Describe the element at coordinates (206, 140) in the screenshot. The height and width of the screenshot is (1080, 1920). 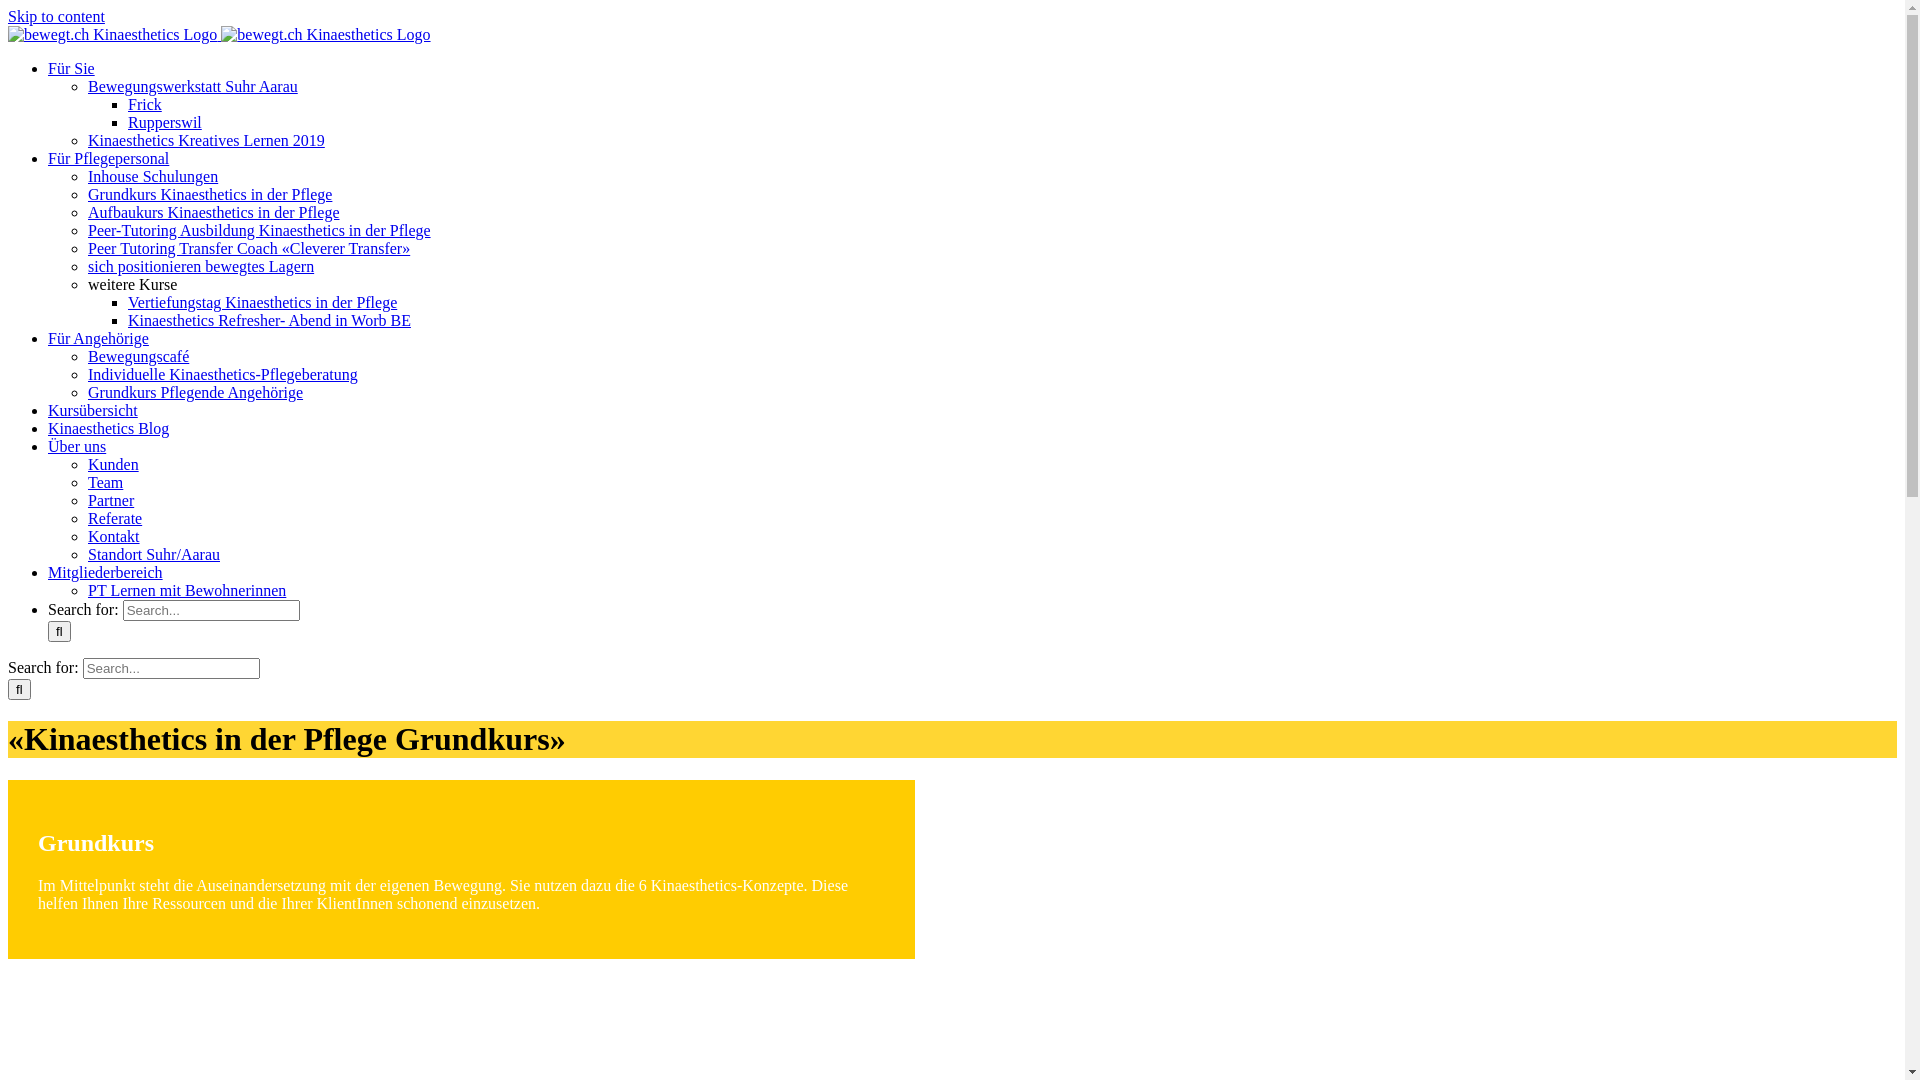
I see `Kinaesthetics Kreatives Lernen 2019` at that location.